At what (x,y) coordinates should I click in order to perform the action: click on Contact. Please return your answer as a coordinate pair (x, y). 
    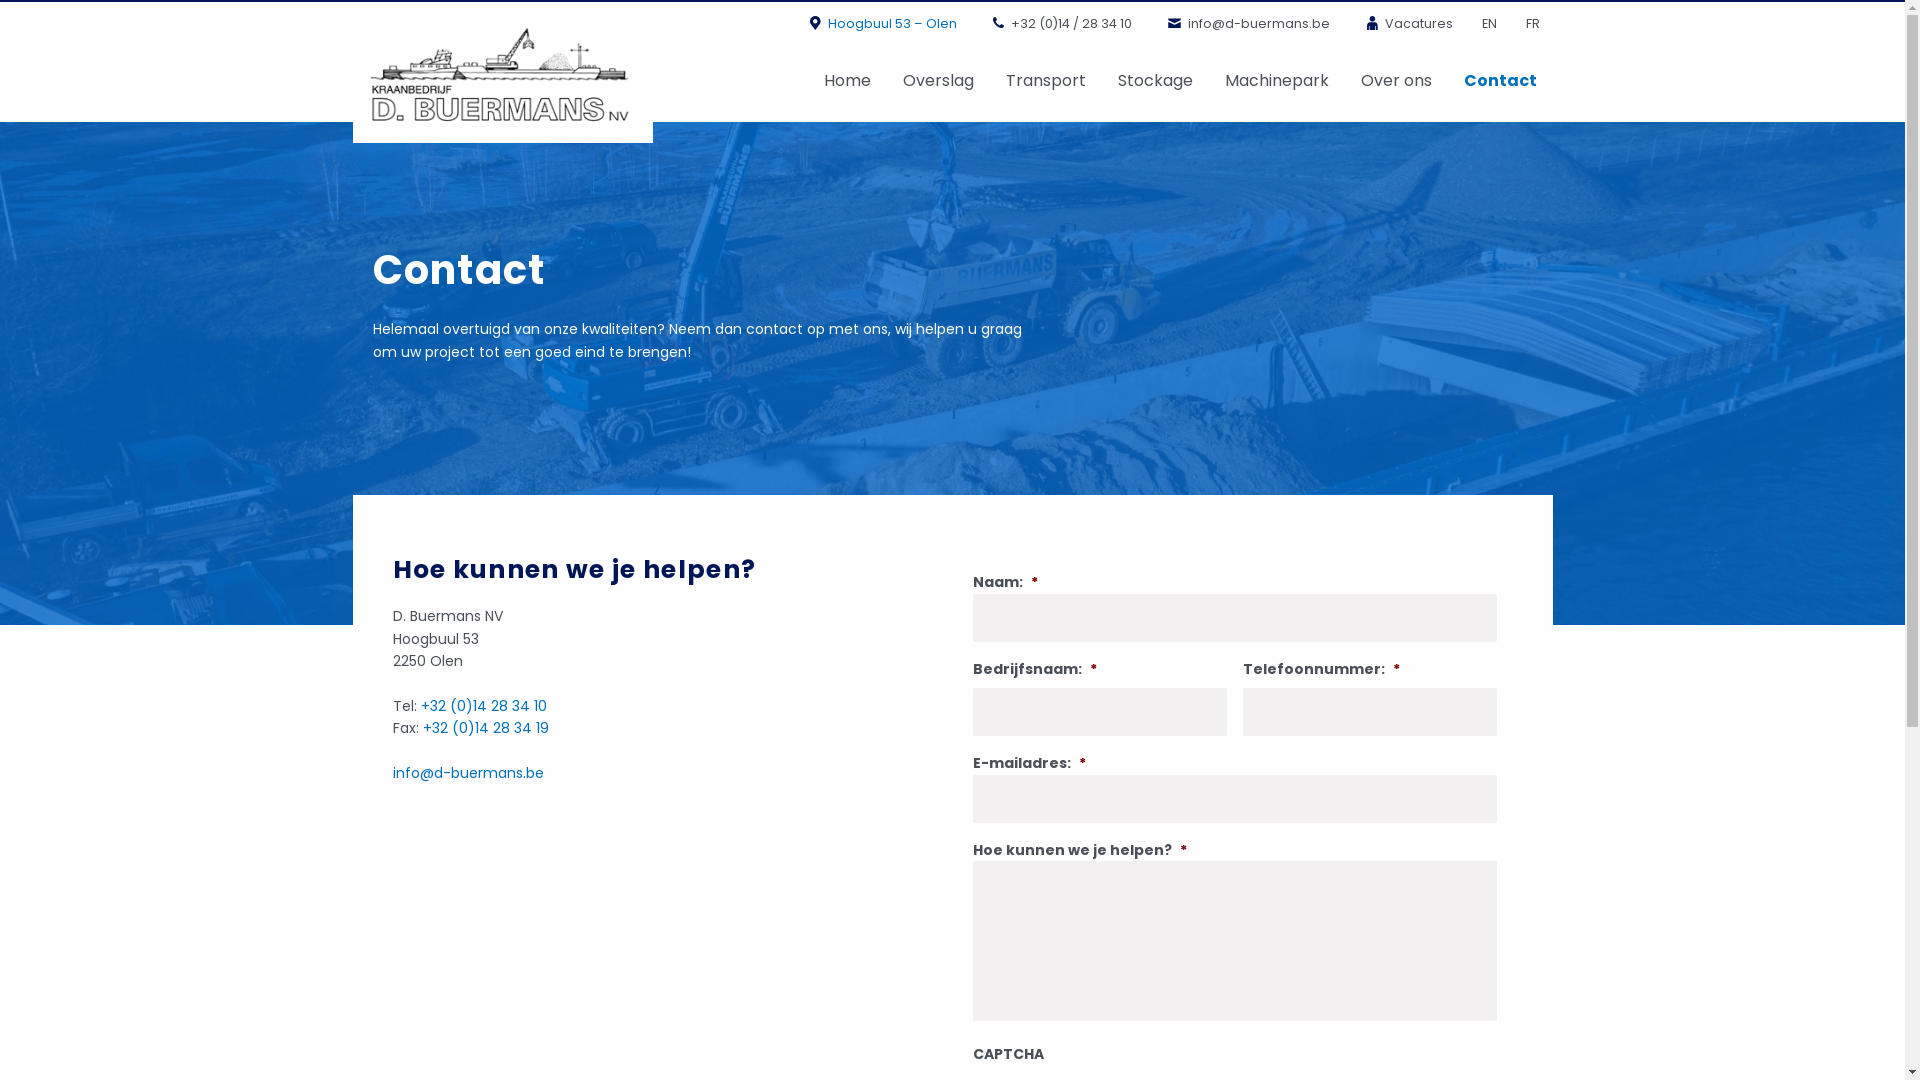
    Looking at the image, I should click on (1500, 81).